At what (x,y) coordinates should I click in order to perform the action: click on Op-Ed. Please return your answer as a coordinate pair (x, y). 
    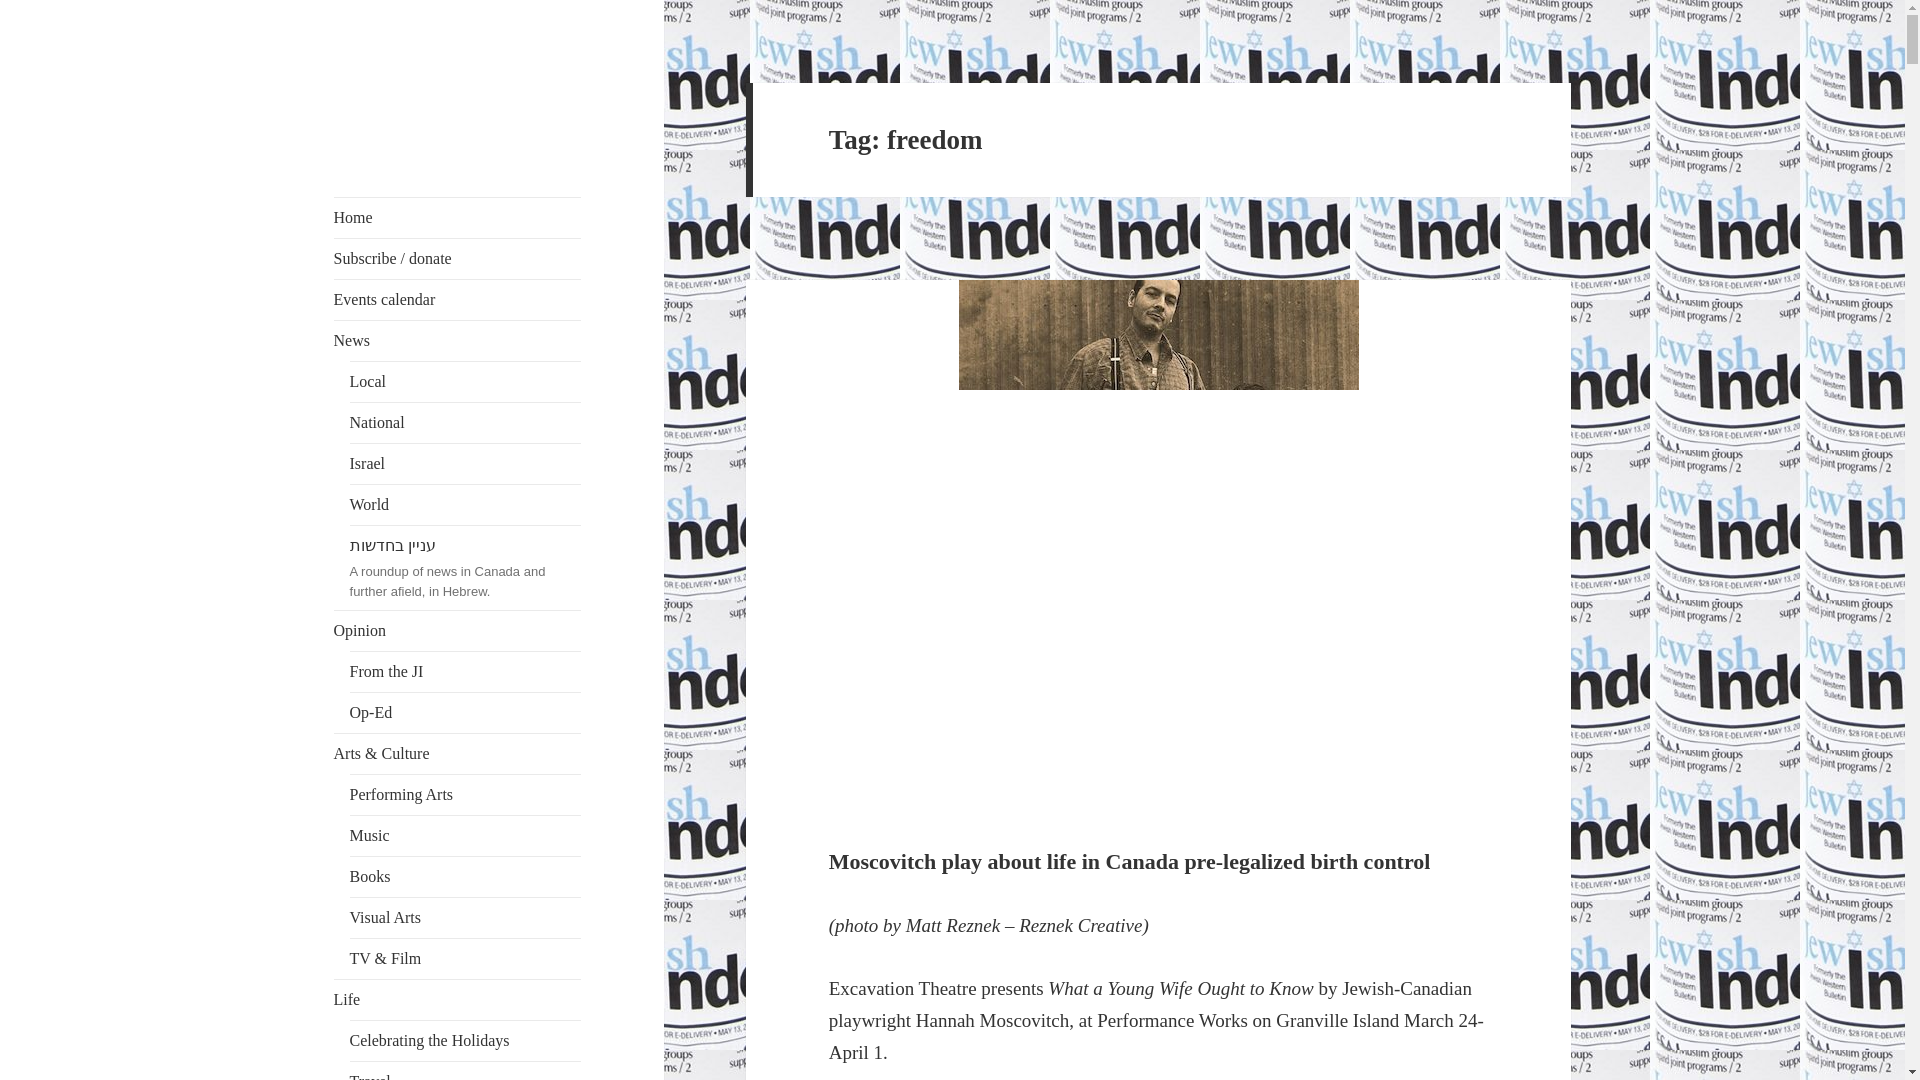
    Looking at the image, I should click on (465, 713).